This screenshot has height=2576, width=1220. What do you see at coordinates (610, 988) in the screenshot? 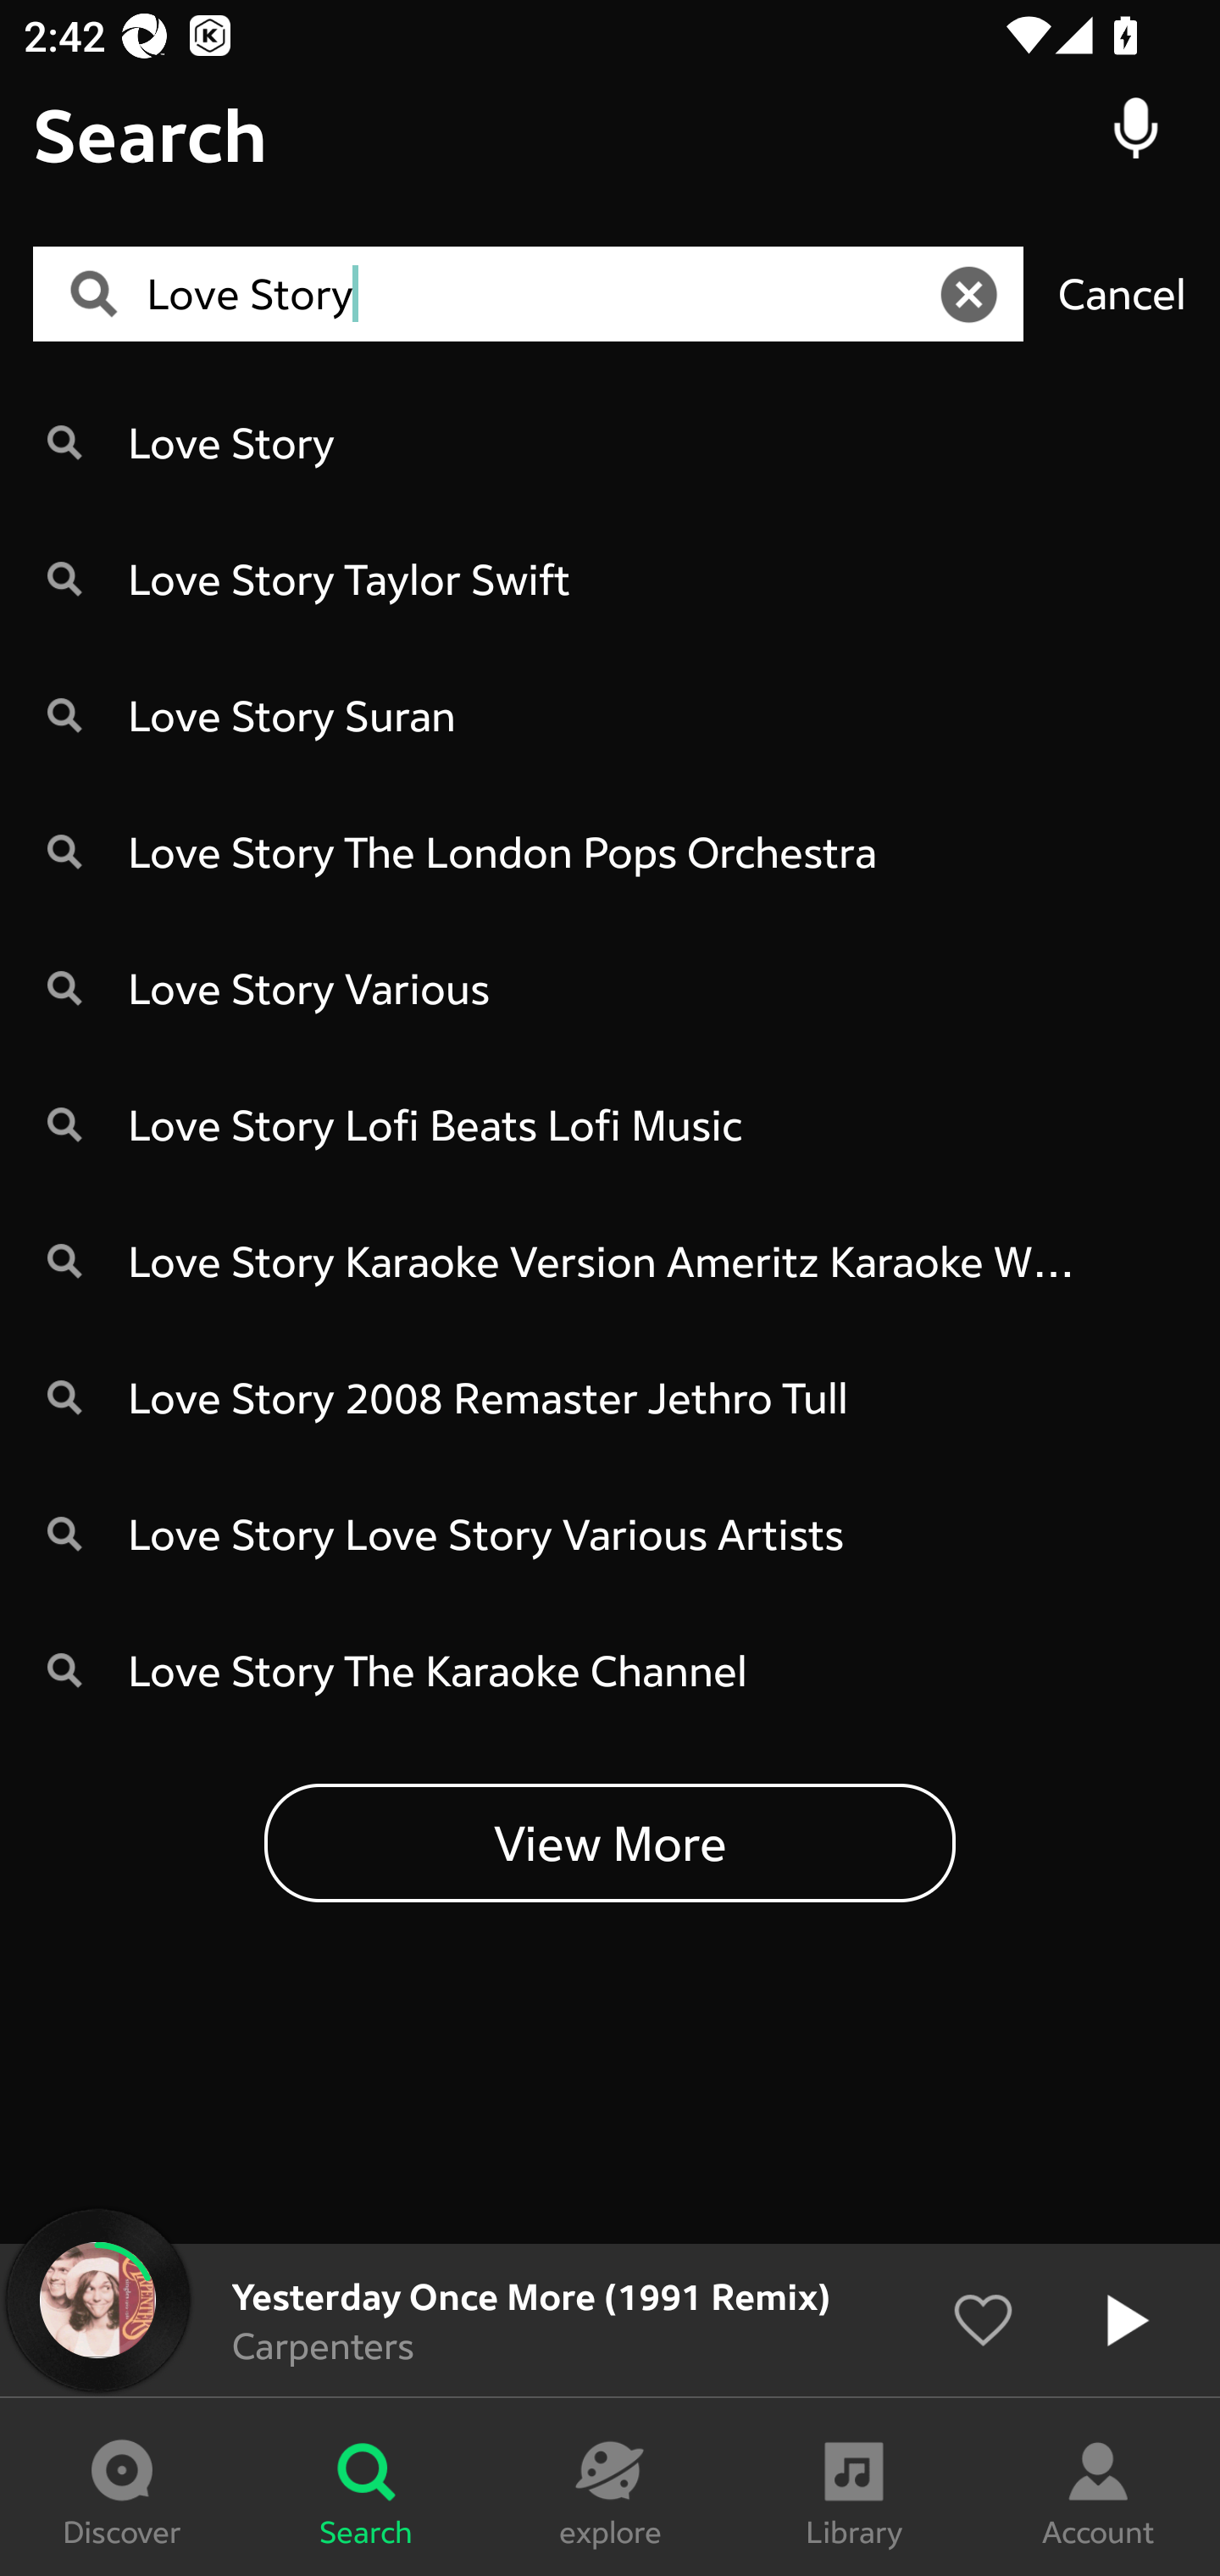
I see `Love Story Various` at bounding box center [610, 988].